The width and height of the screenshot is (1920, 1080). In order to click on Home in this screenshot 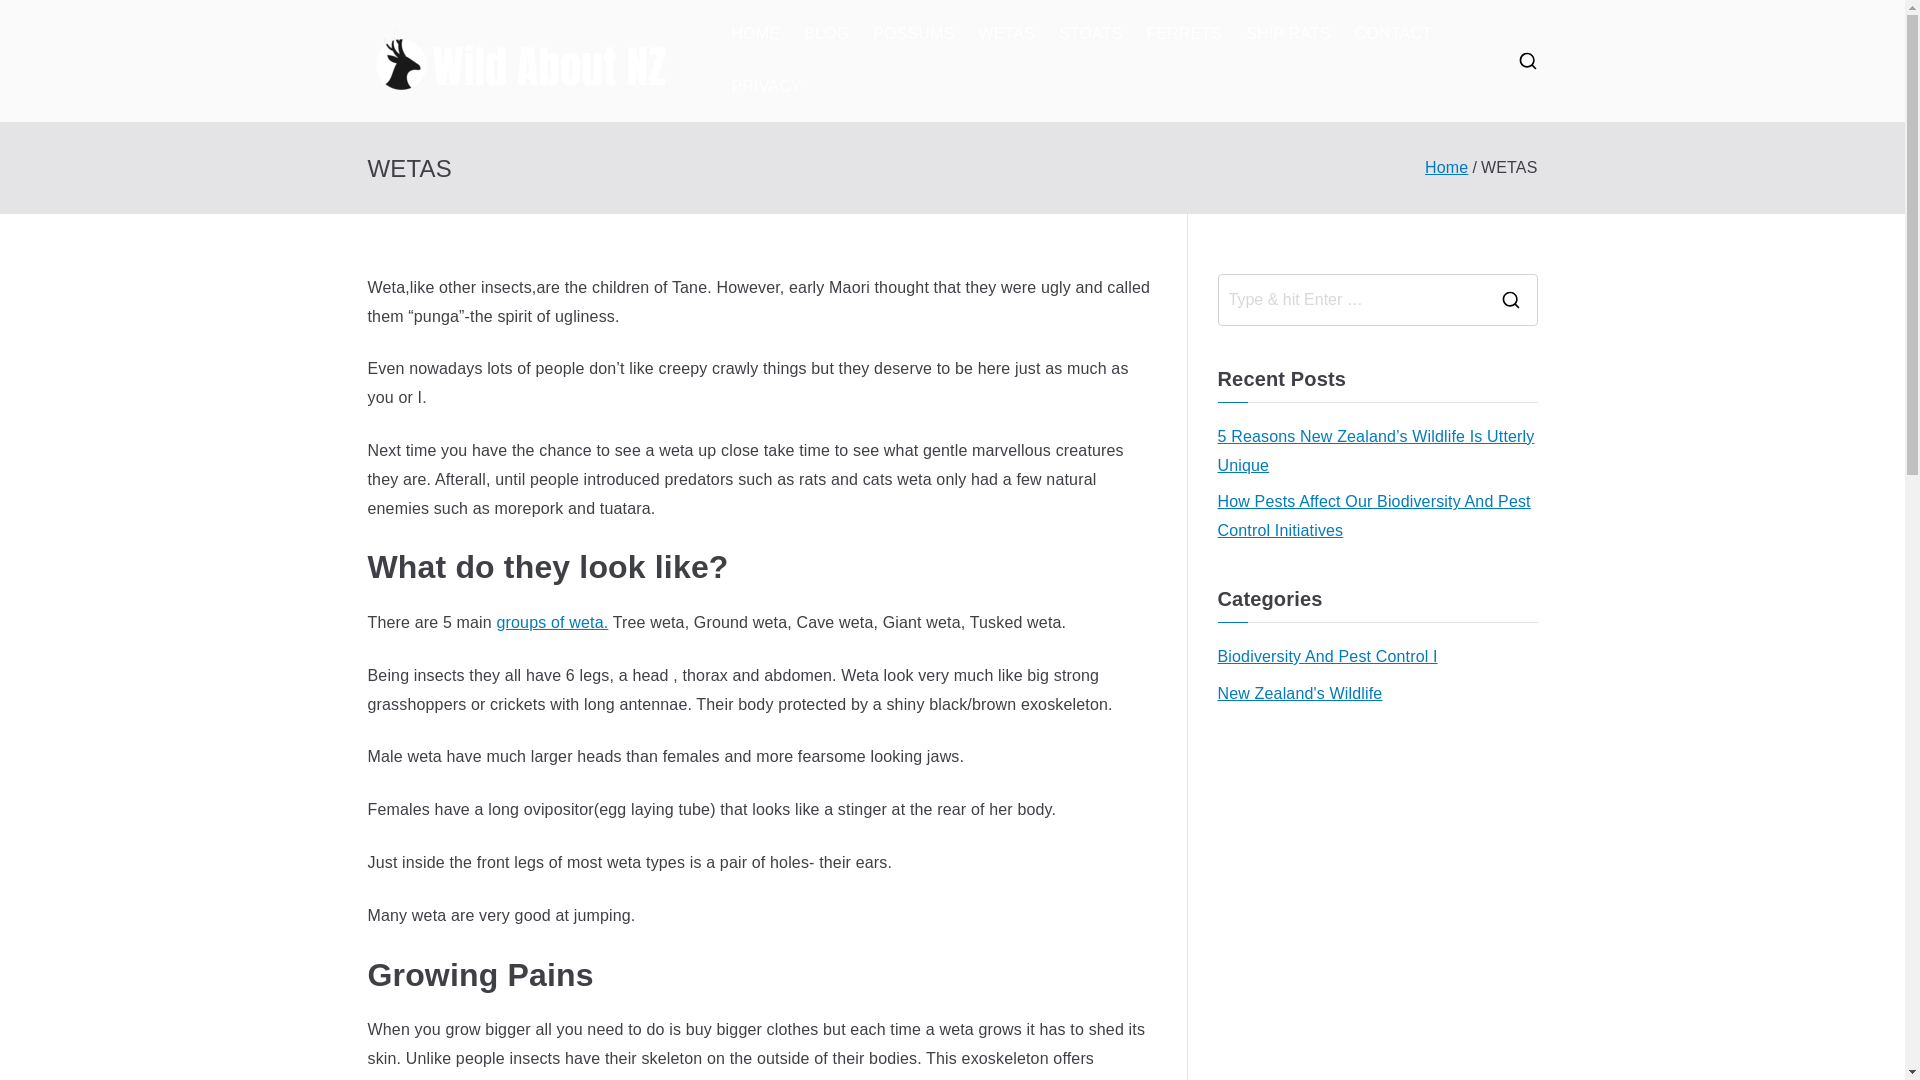, I will do `click(1446, 167)`.